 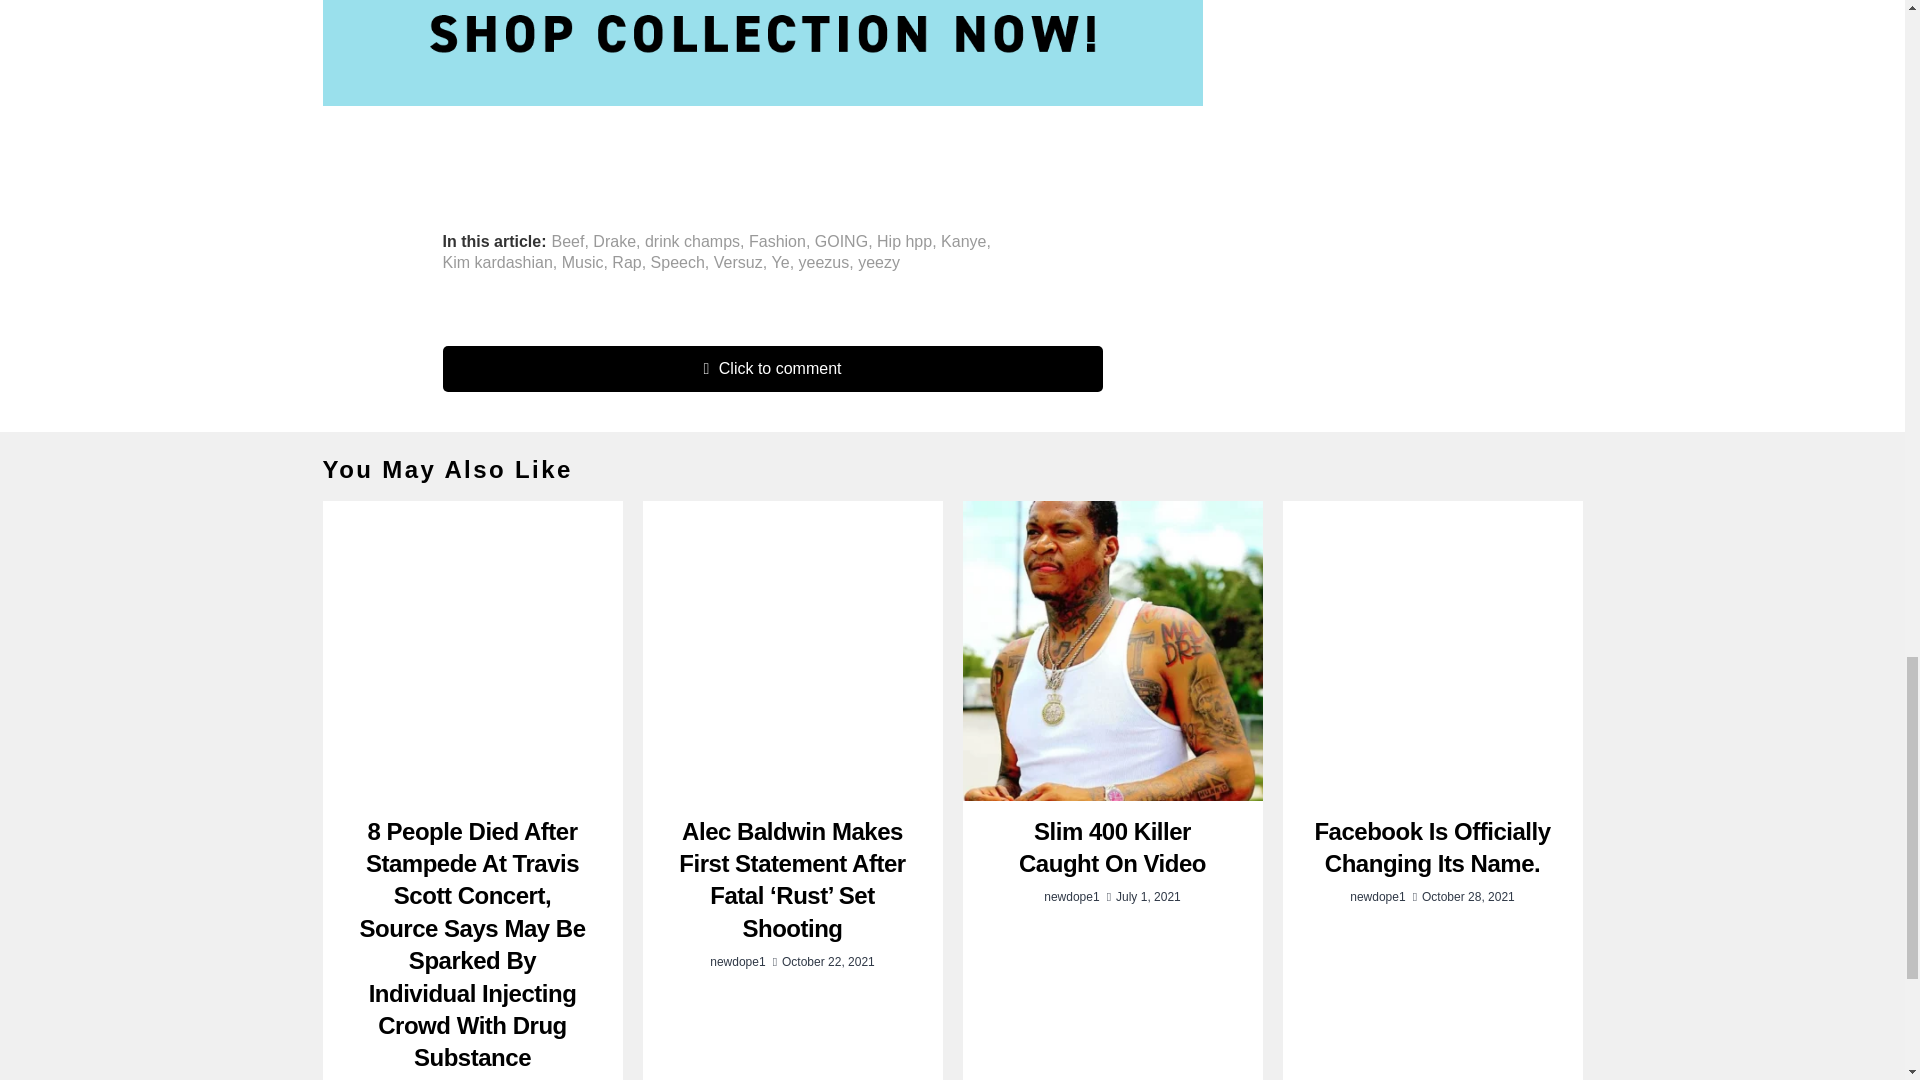 What do you see at coordinates (1071, 896) in the screenshot?
I see `Posts by newdope1` at bounding box center [1071, 896].